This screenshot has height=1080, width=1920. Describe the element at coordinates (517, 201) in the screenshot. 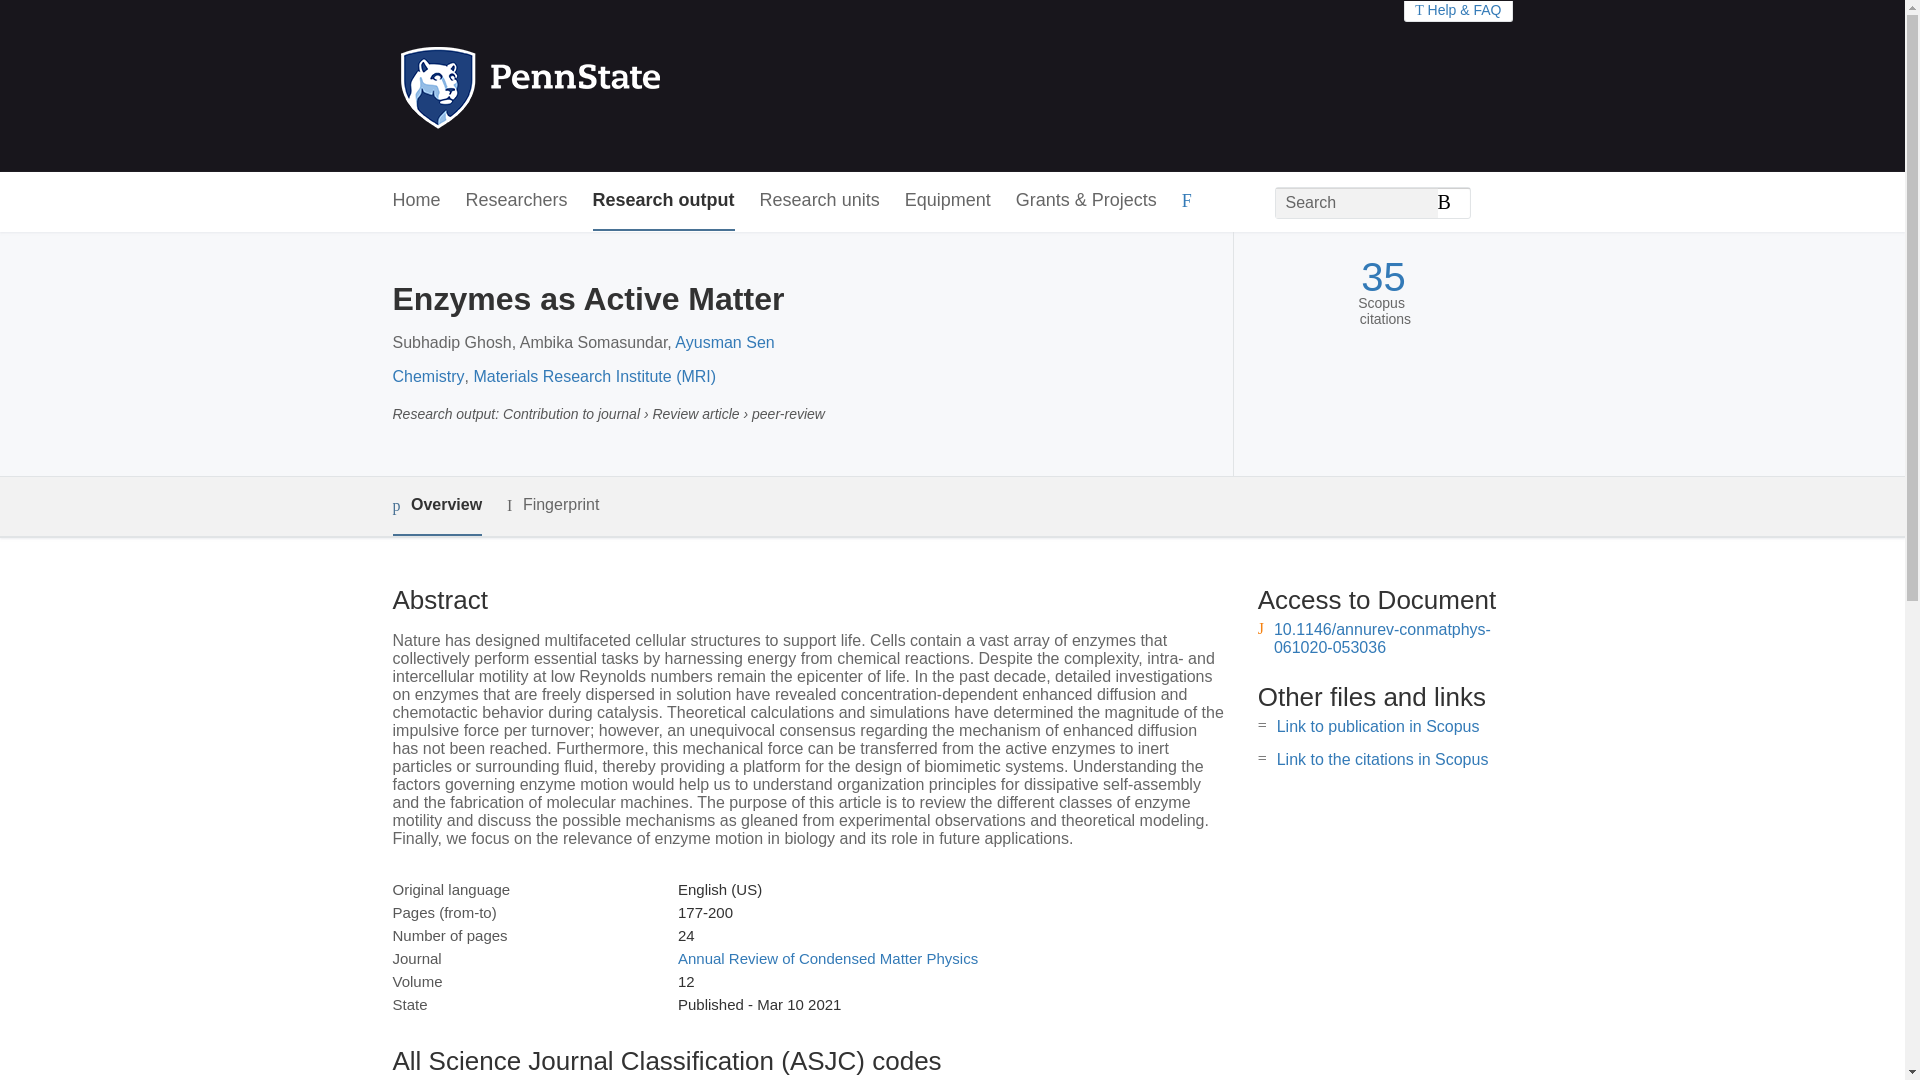

I see `Researchers` at that location.